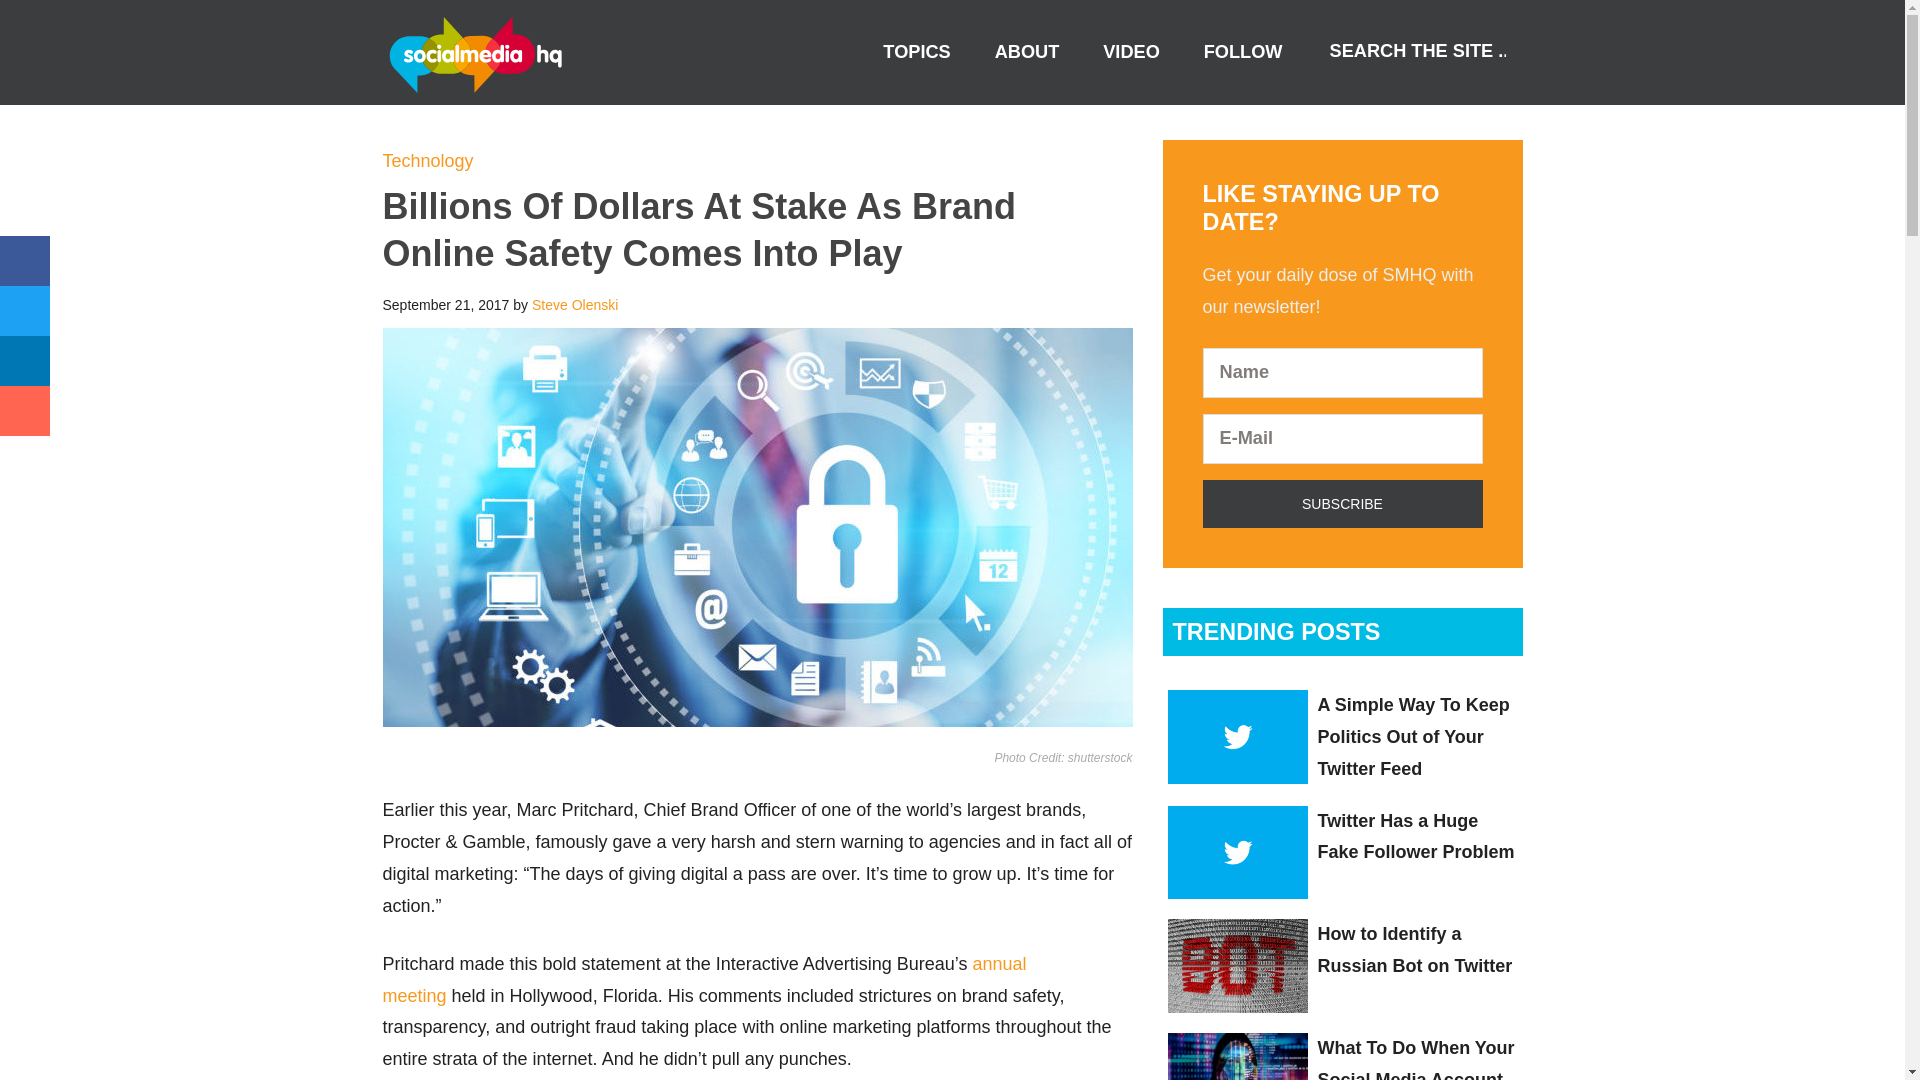 Image resolution: width=1920 pixels, height=1080 pixels. I want to click on Steve Olenski, so click(574, 305).